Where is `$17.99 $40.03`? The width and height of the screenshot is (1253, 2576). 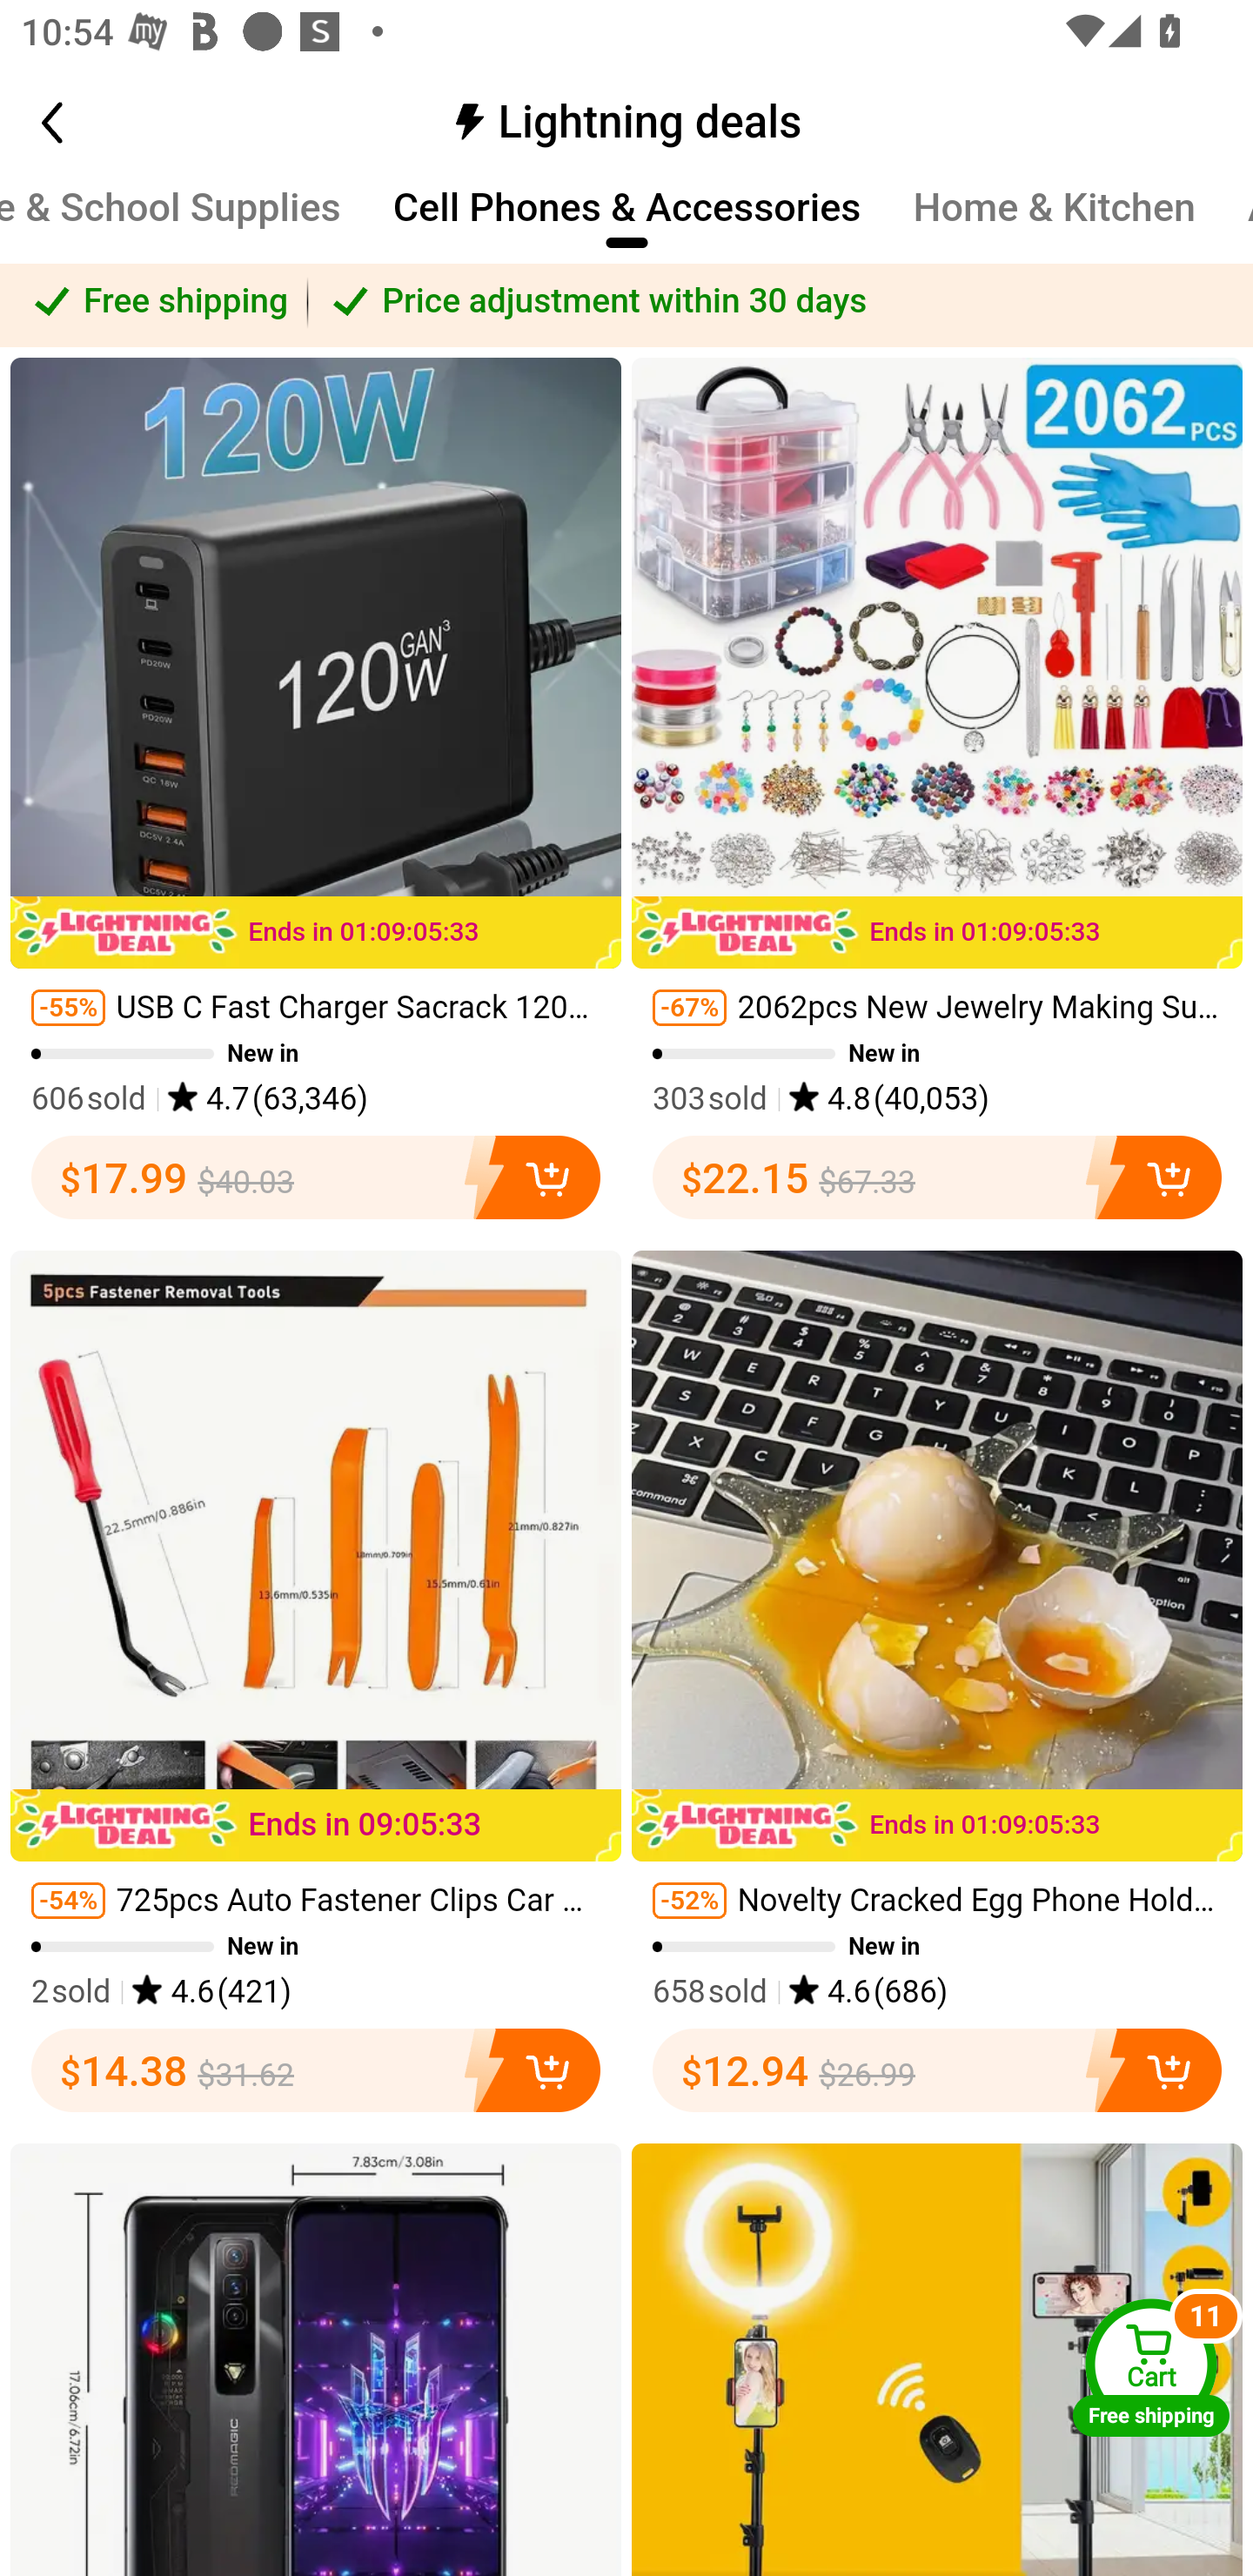
$17.99 $40.03 is located at coordinates (315, 1177).